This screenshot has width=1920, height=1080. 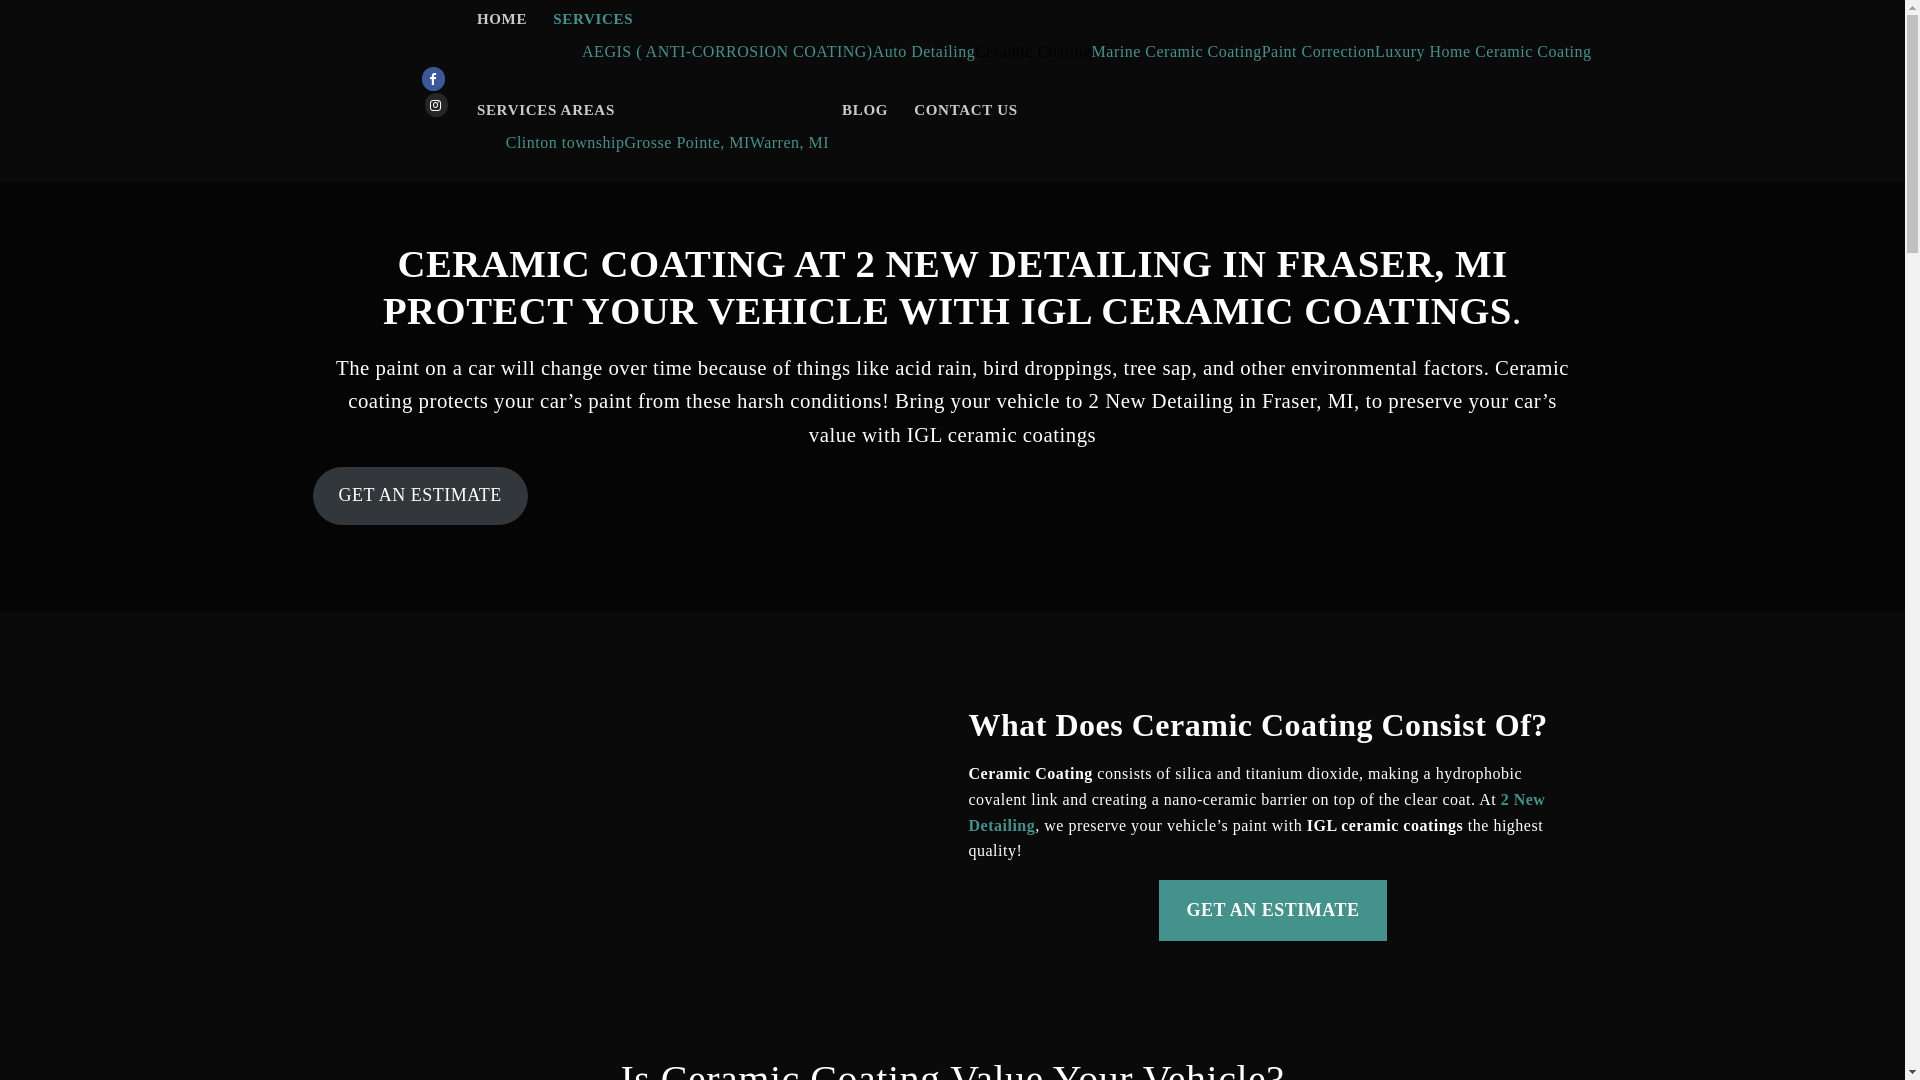 What do you see at coordinates (1256, 812) in the screenshot?
I see `2 New Detailing` at bounding box center [1256, 812].